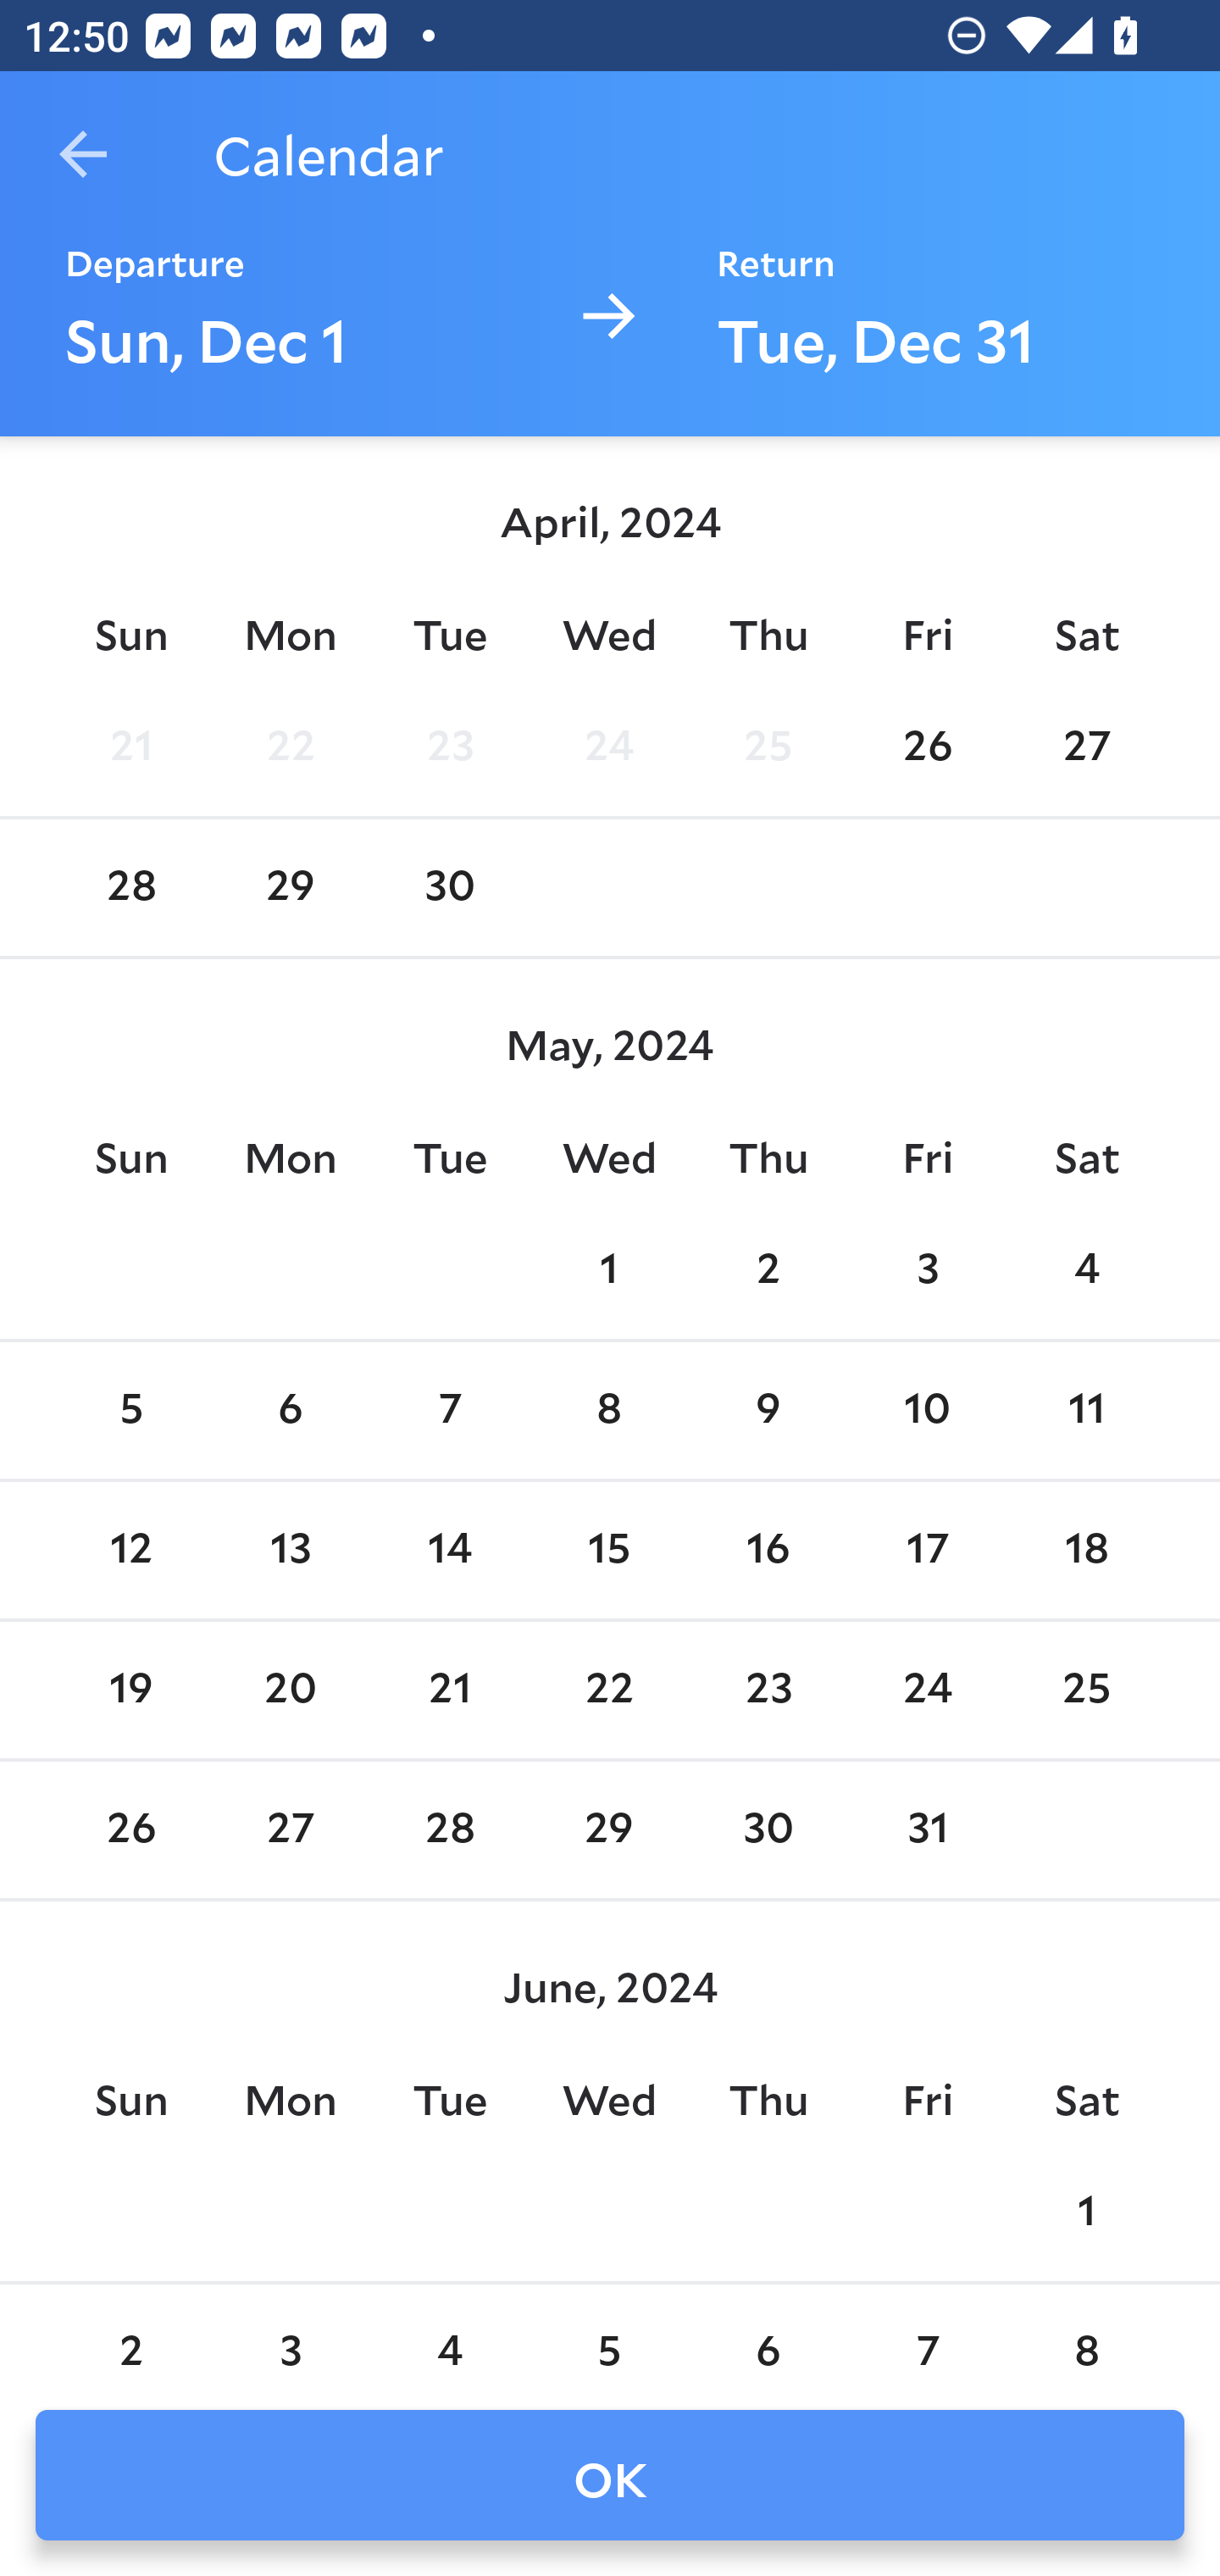 Image resolution: width=1220 pixels, height=2576 pixels. What do you see at coordinates (449, 1551) in the screenshot?
I see `14` at bounding box center [449, 1551].